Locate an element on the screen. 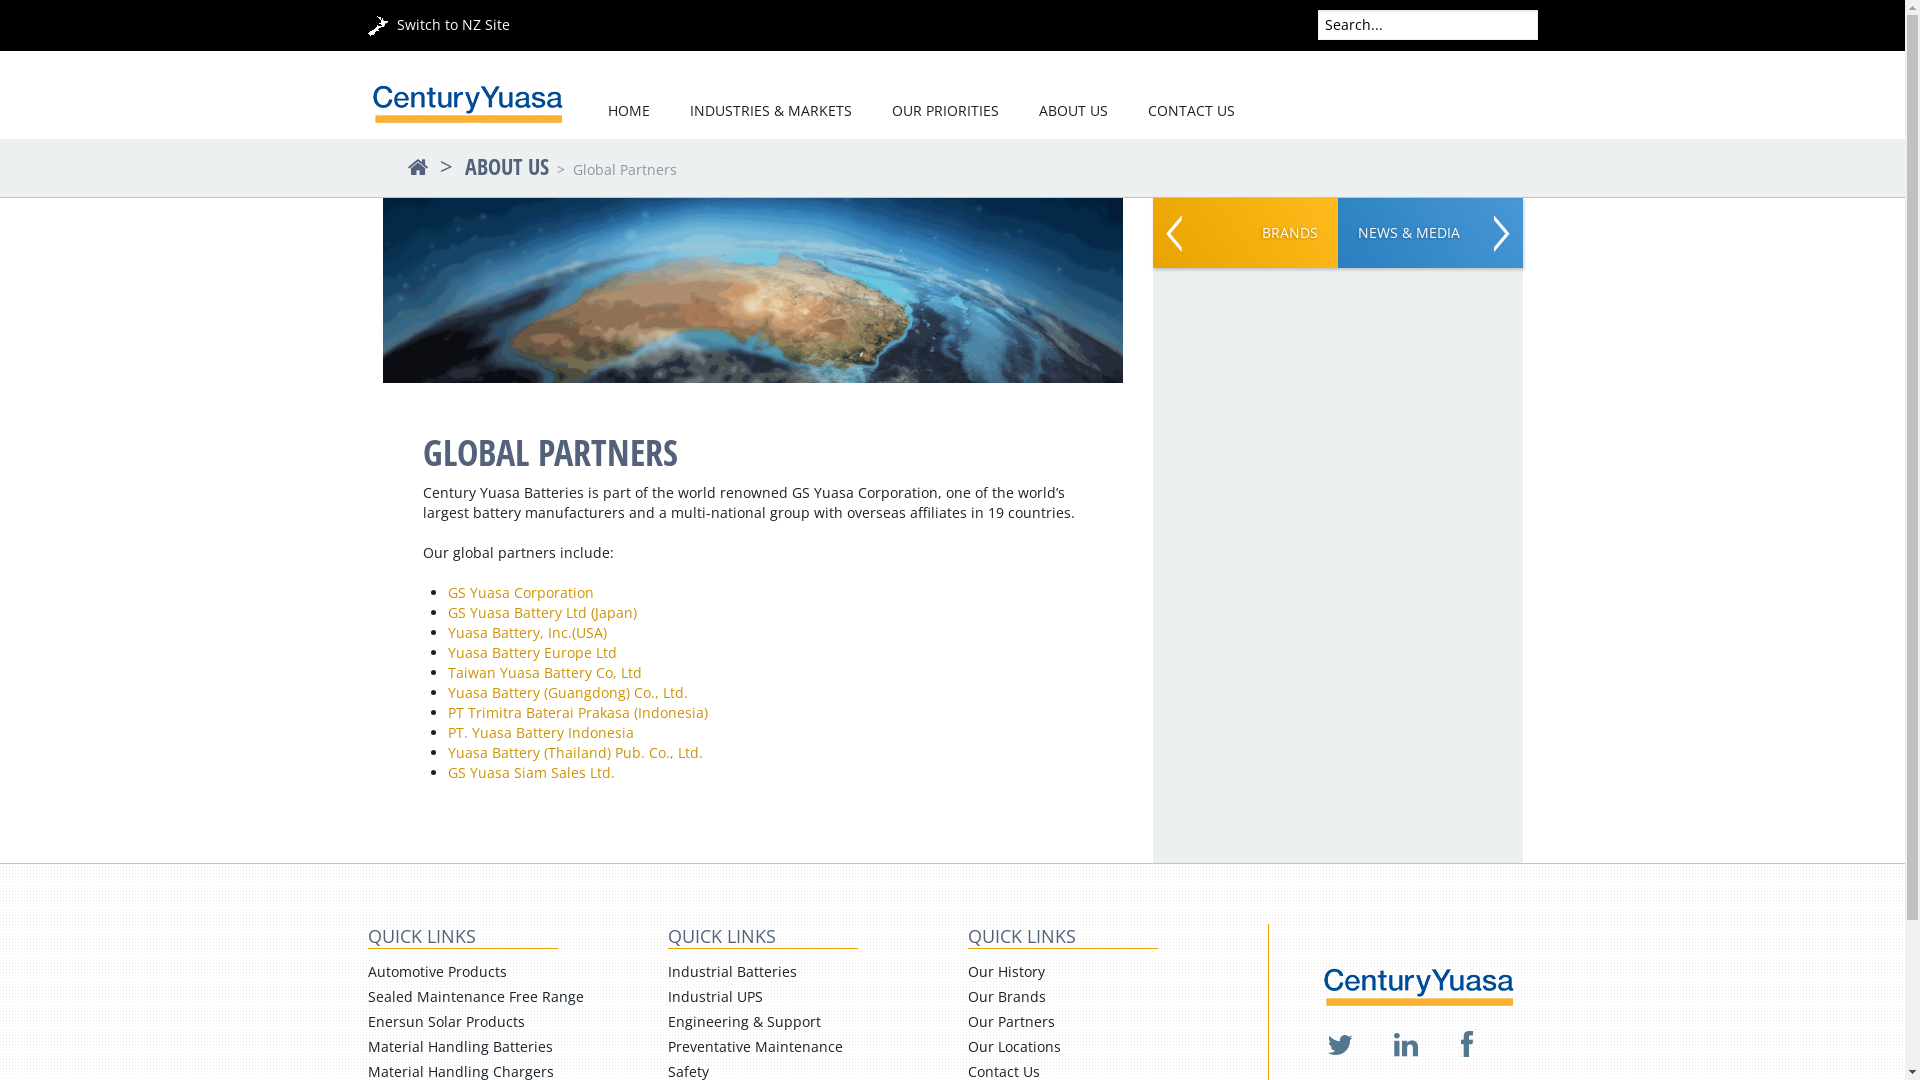 Image resolution: width=1920 pixels, height=1080 pixels. GS Yuasa Battery Ltd (Japan) is located at coordinates (542, 612).